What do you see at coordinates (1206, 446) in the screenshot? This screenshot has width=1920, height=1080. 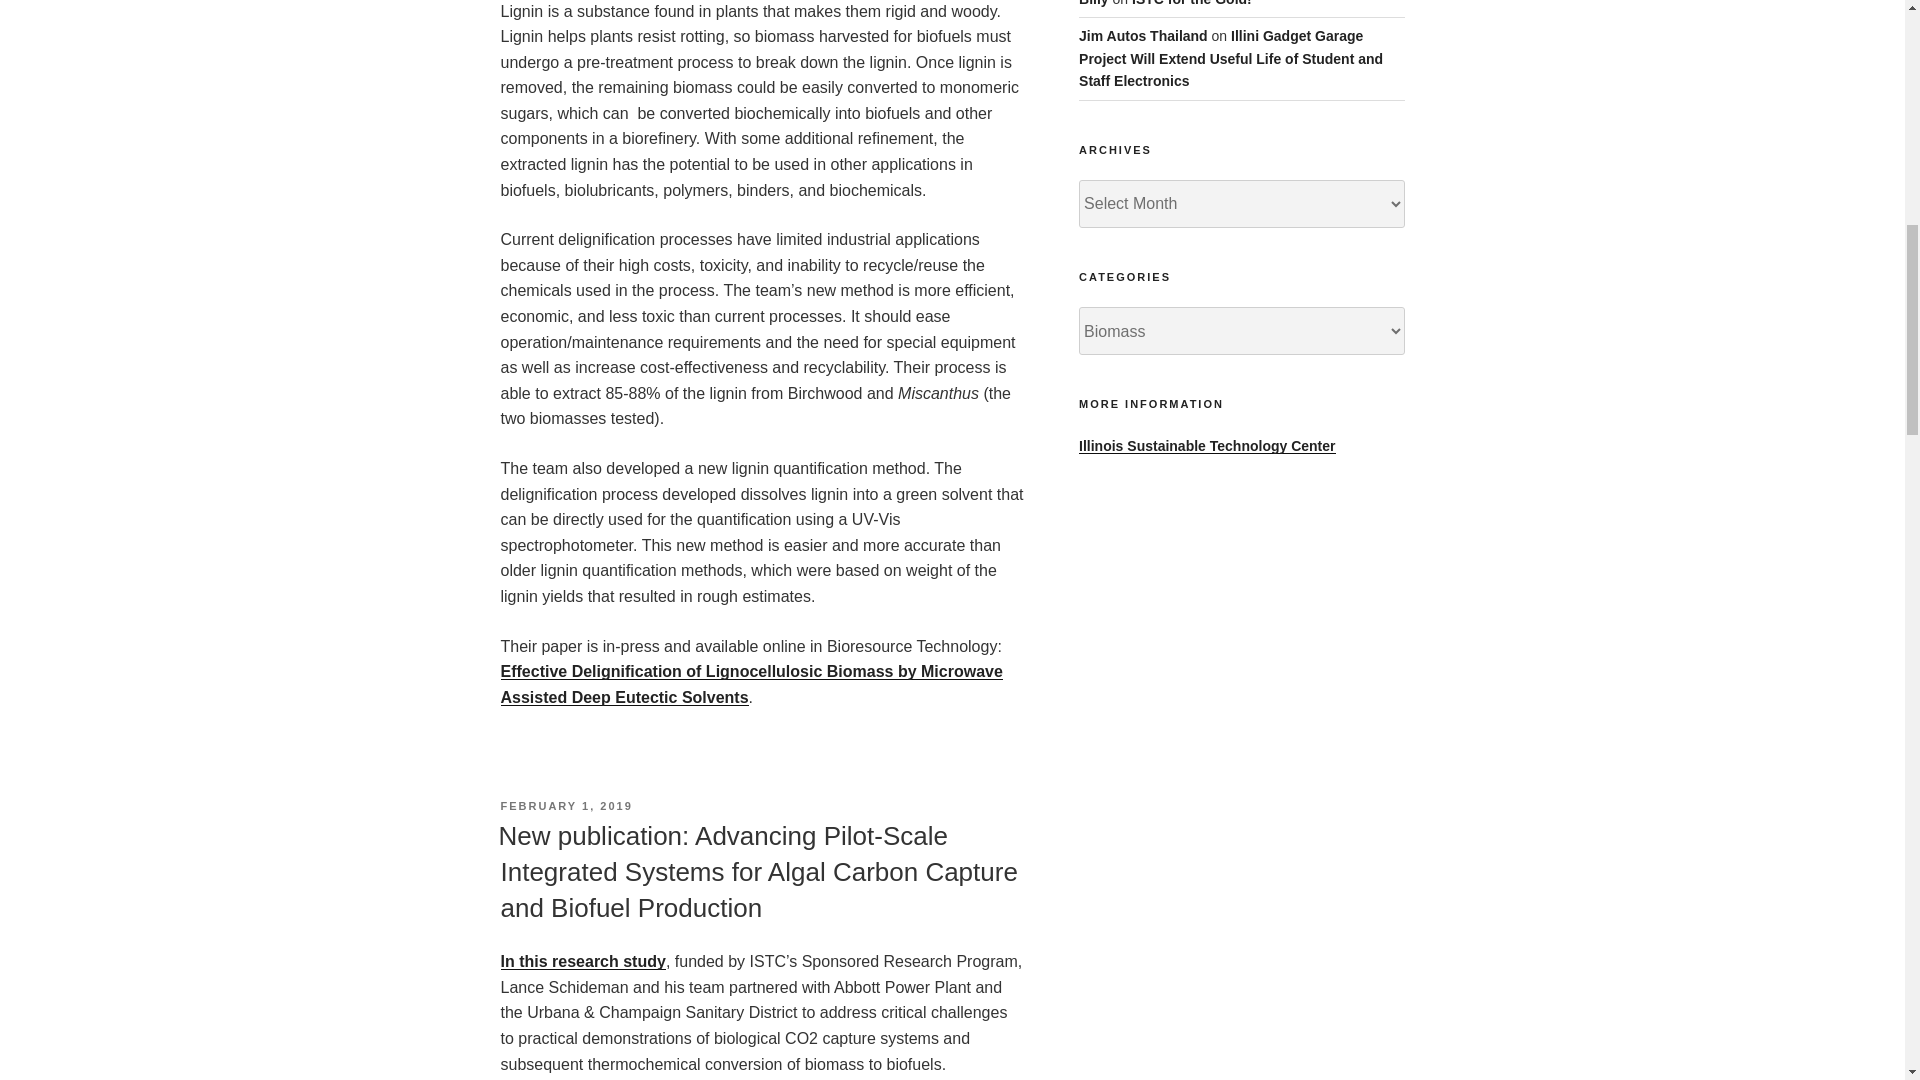 I see `Illinois Sustainable Technology Center` at bounding box center [1206, 446].